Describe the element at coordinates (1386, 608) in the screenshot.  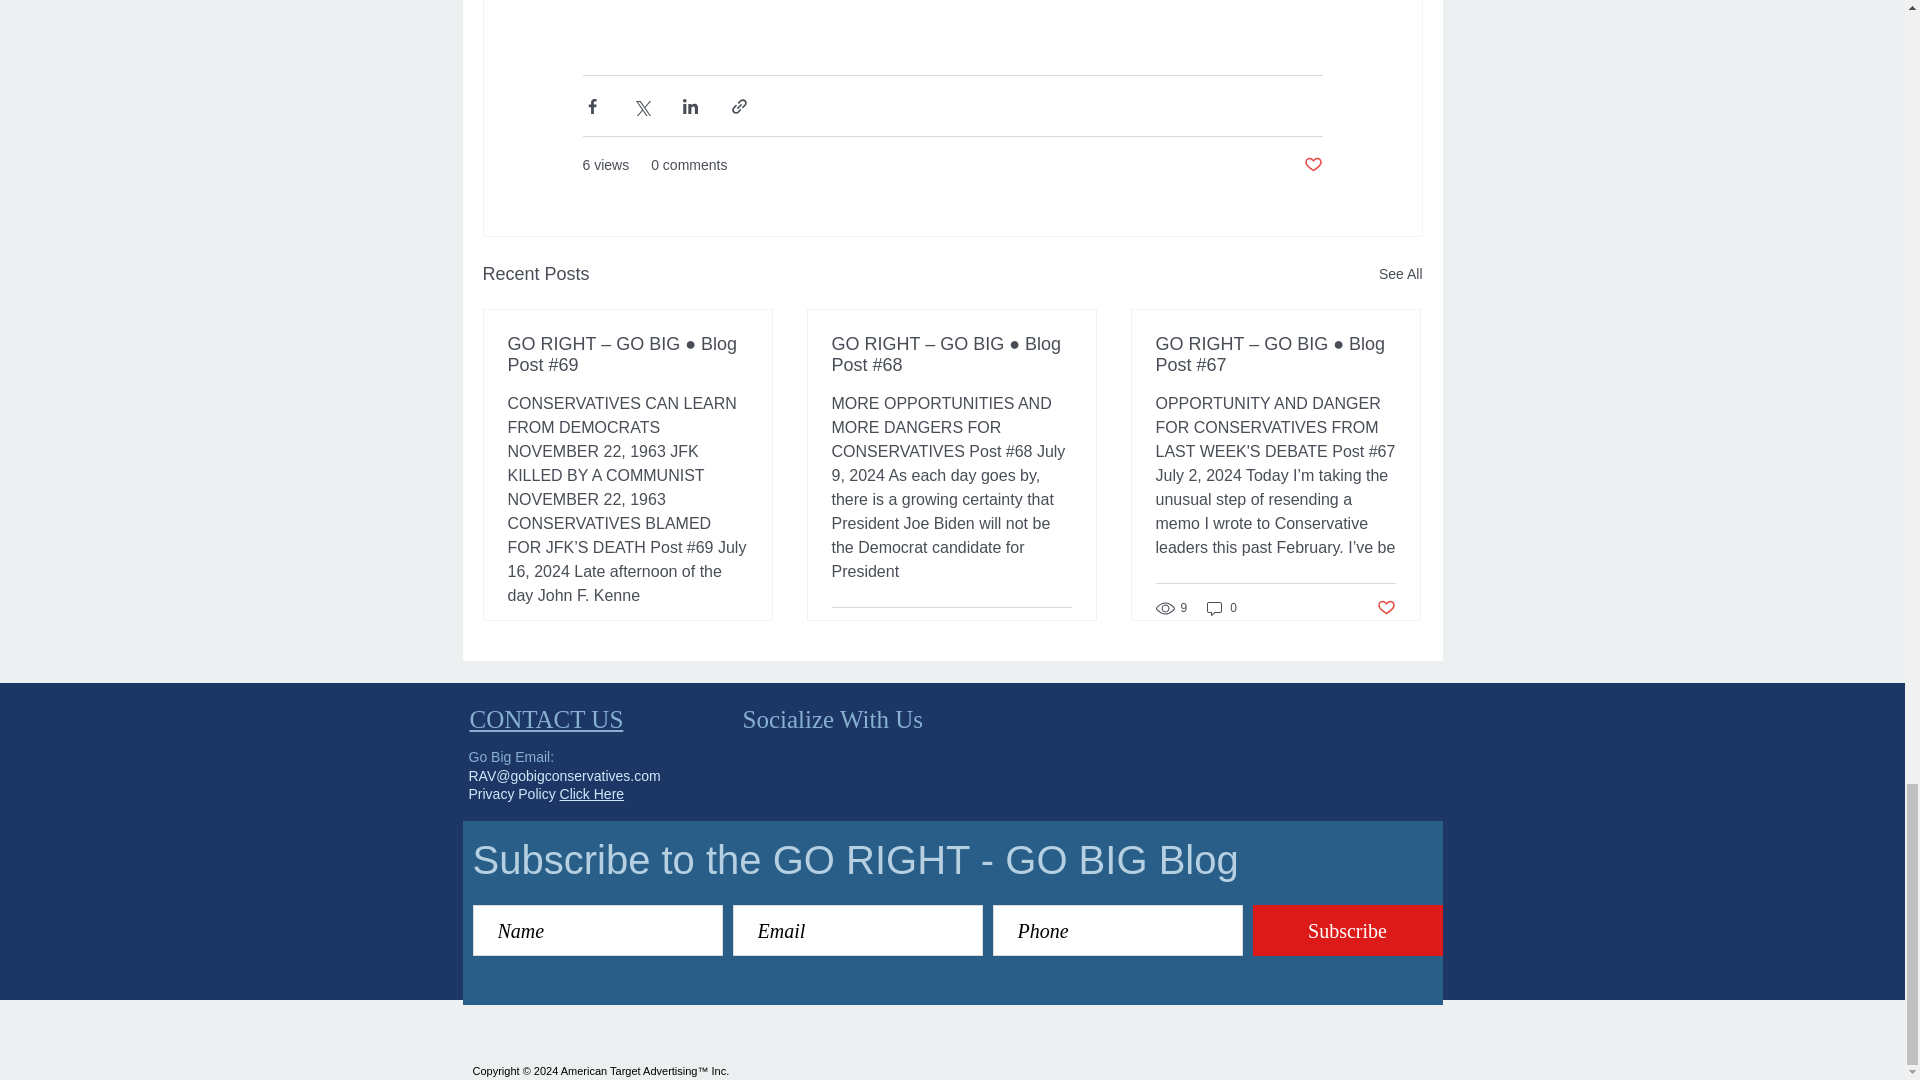
I see `Post not marked as liked` at that location.